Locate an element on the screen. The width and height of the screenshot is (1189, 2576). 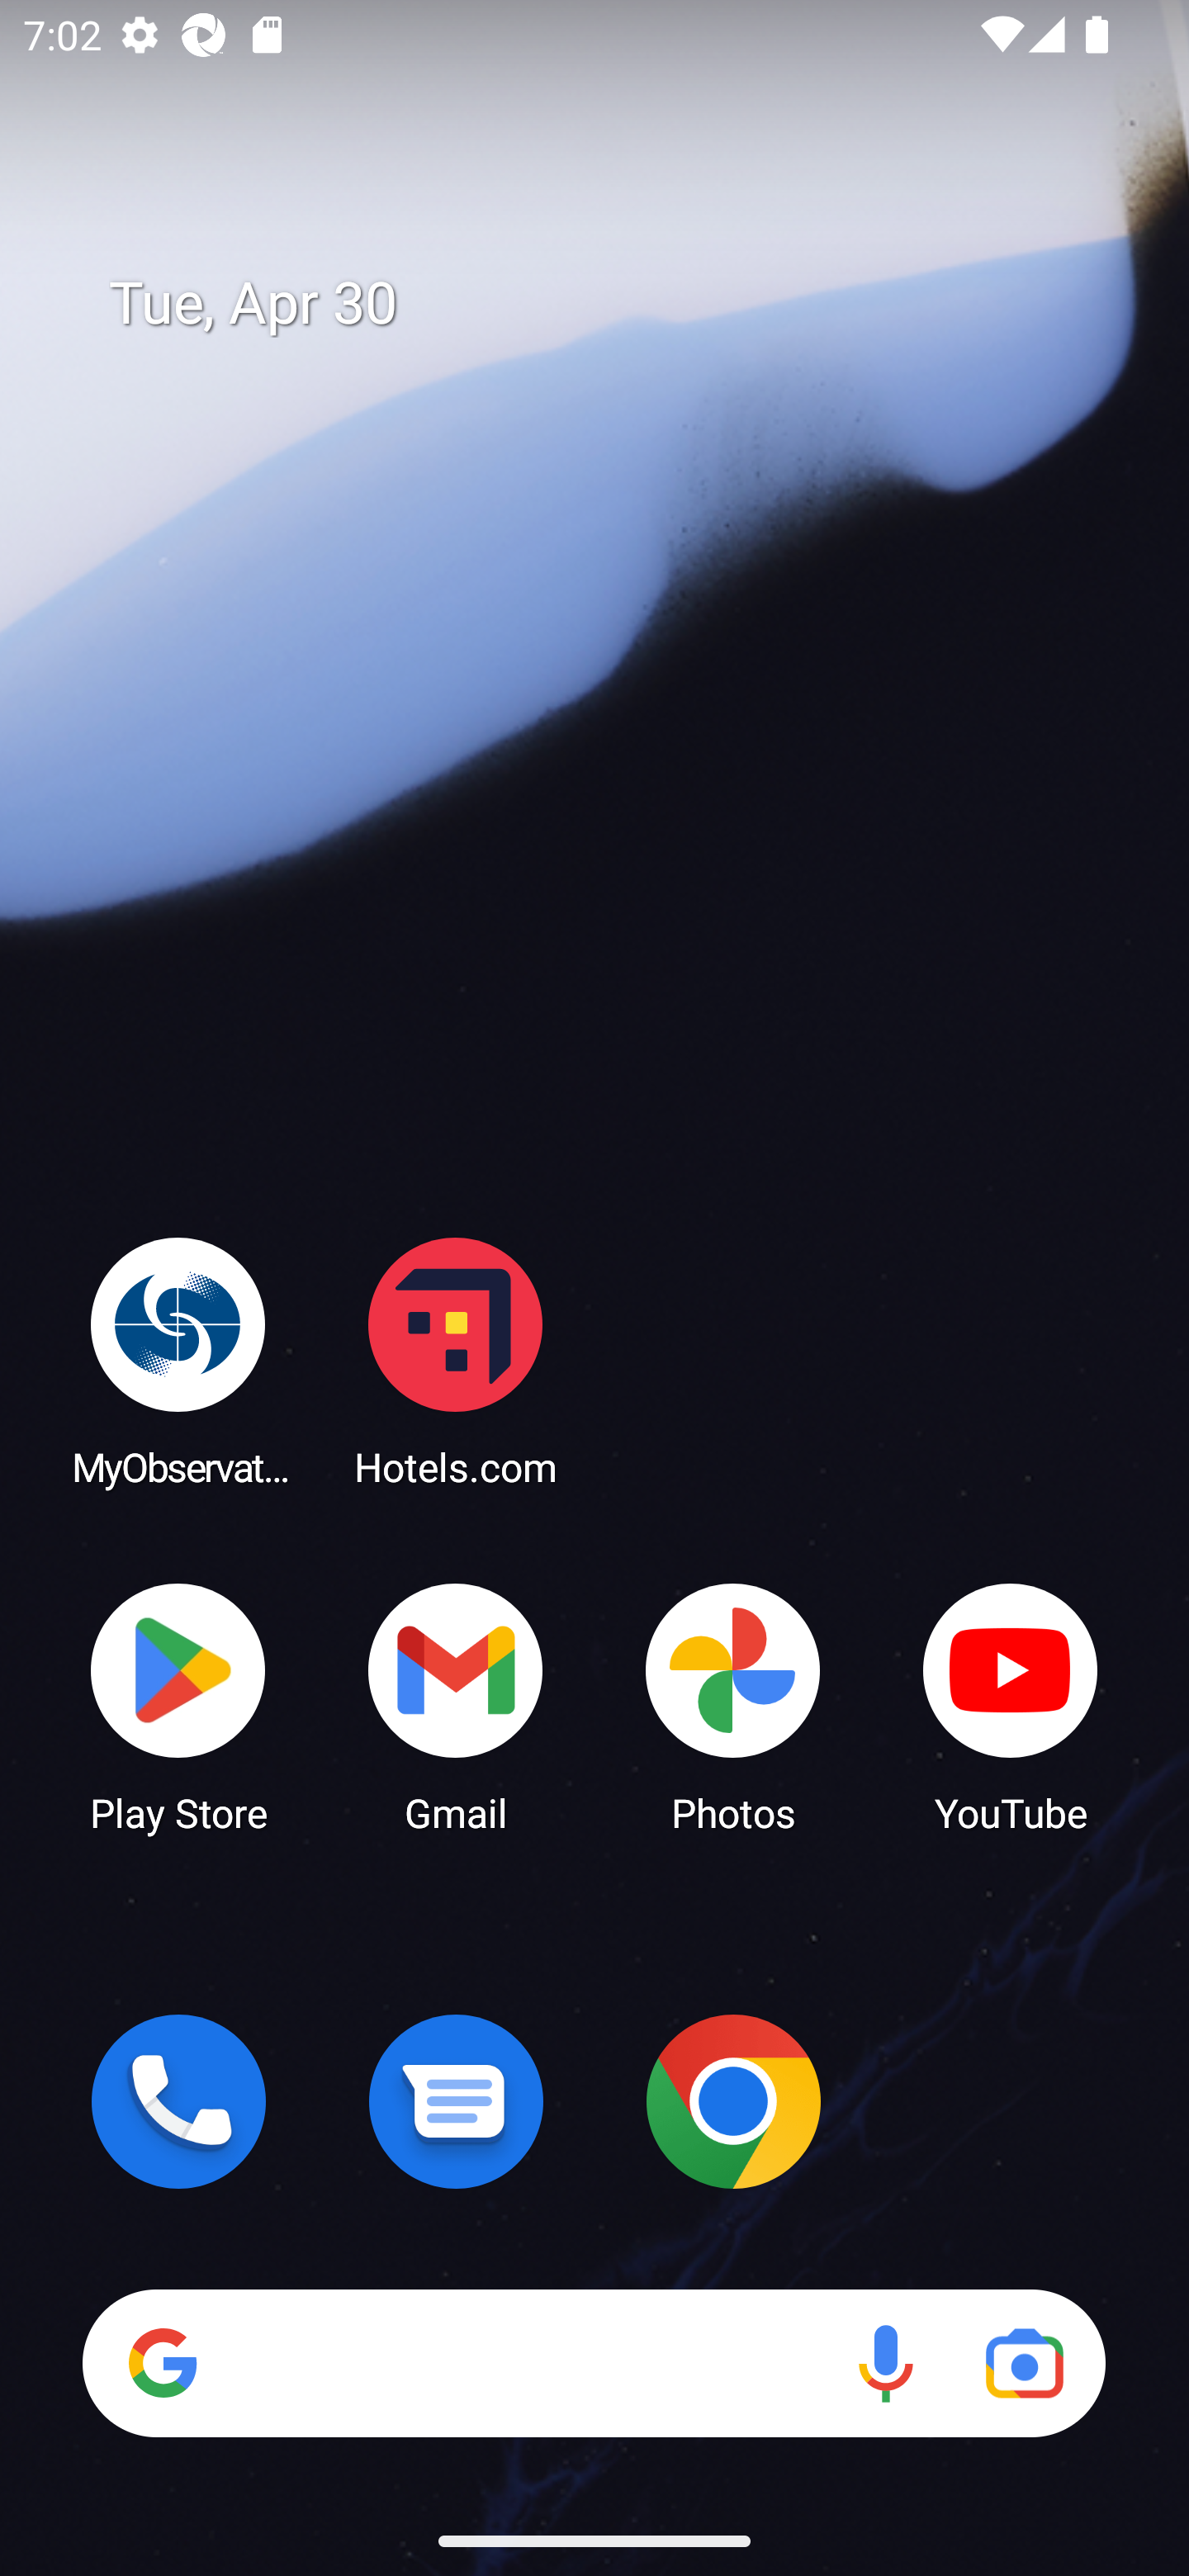
Chrome is located at coordinates (733, 2101).